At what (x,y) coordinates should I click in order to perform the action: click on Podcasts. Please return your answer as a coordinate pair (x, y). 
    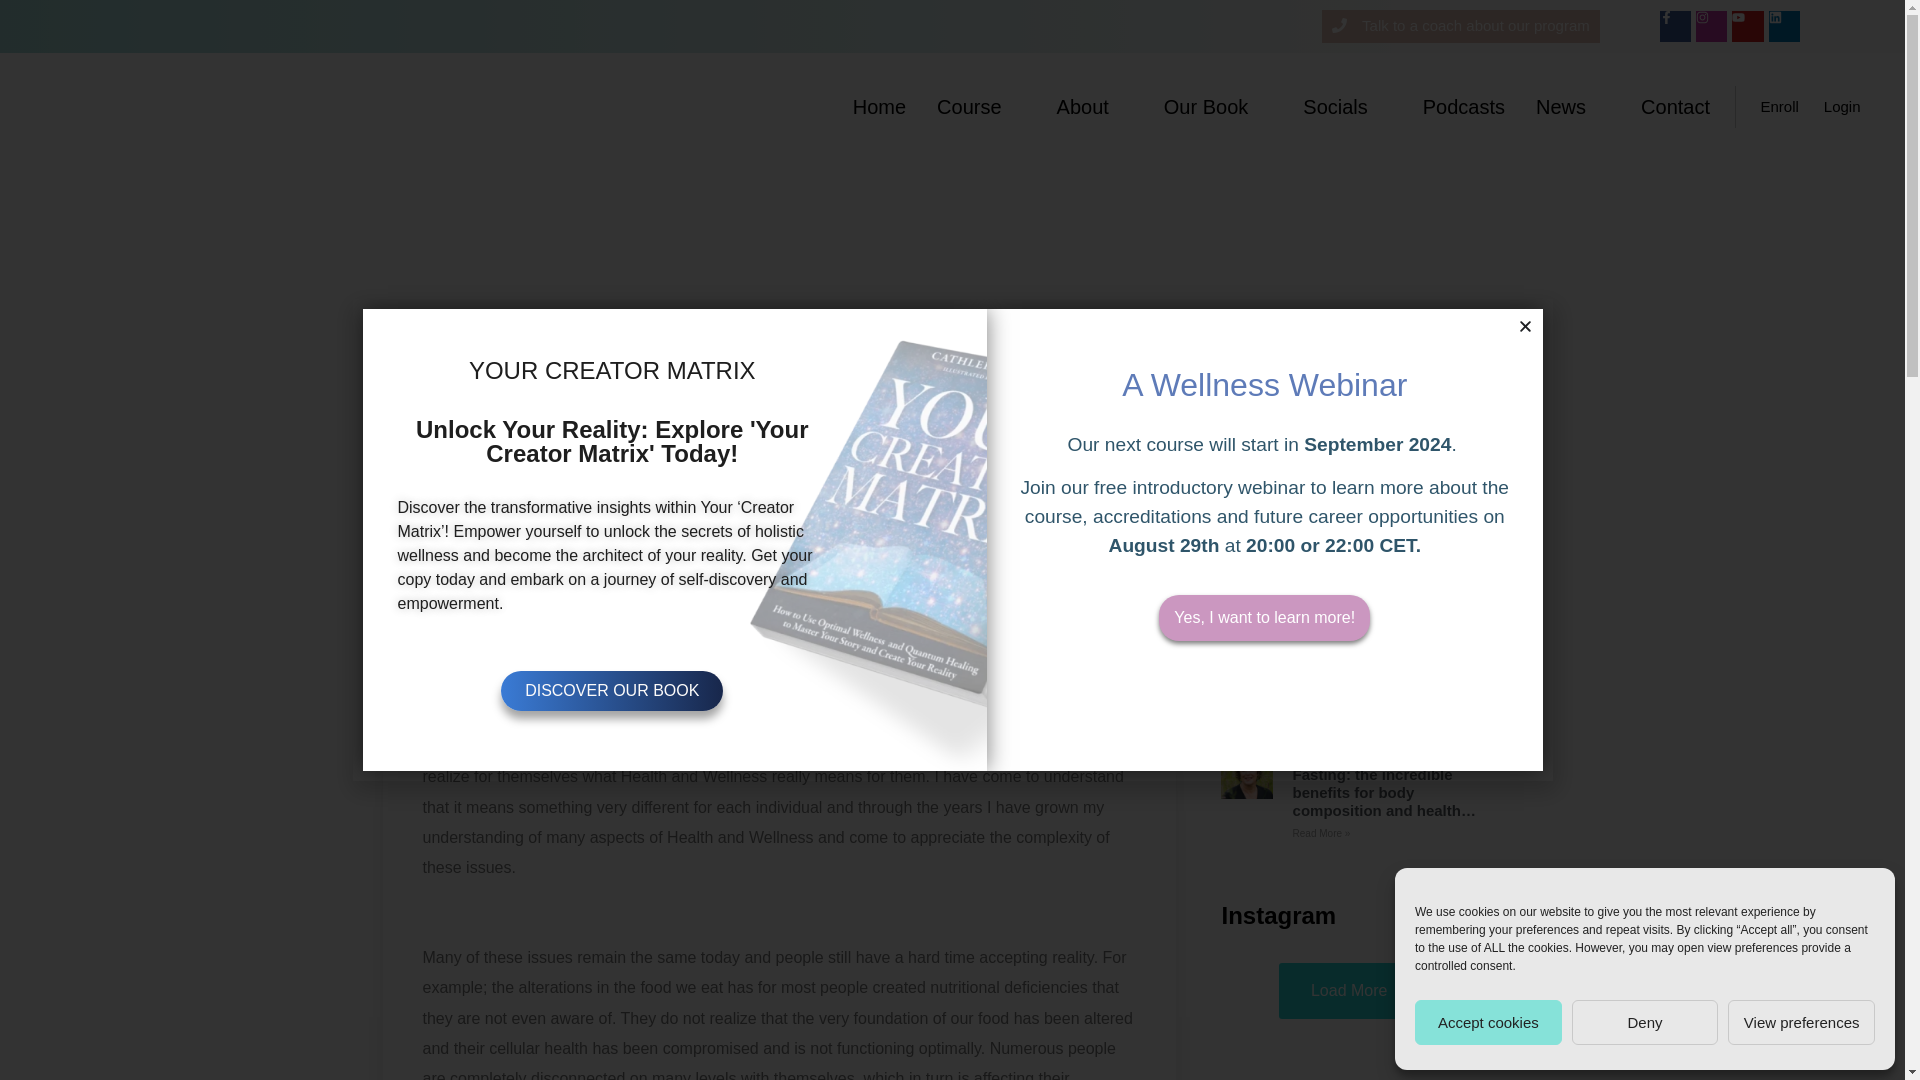
    Looking at the image, I should click on (1464, 106).